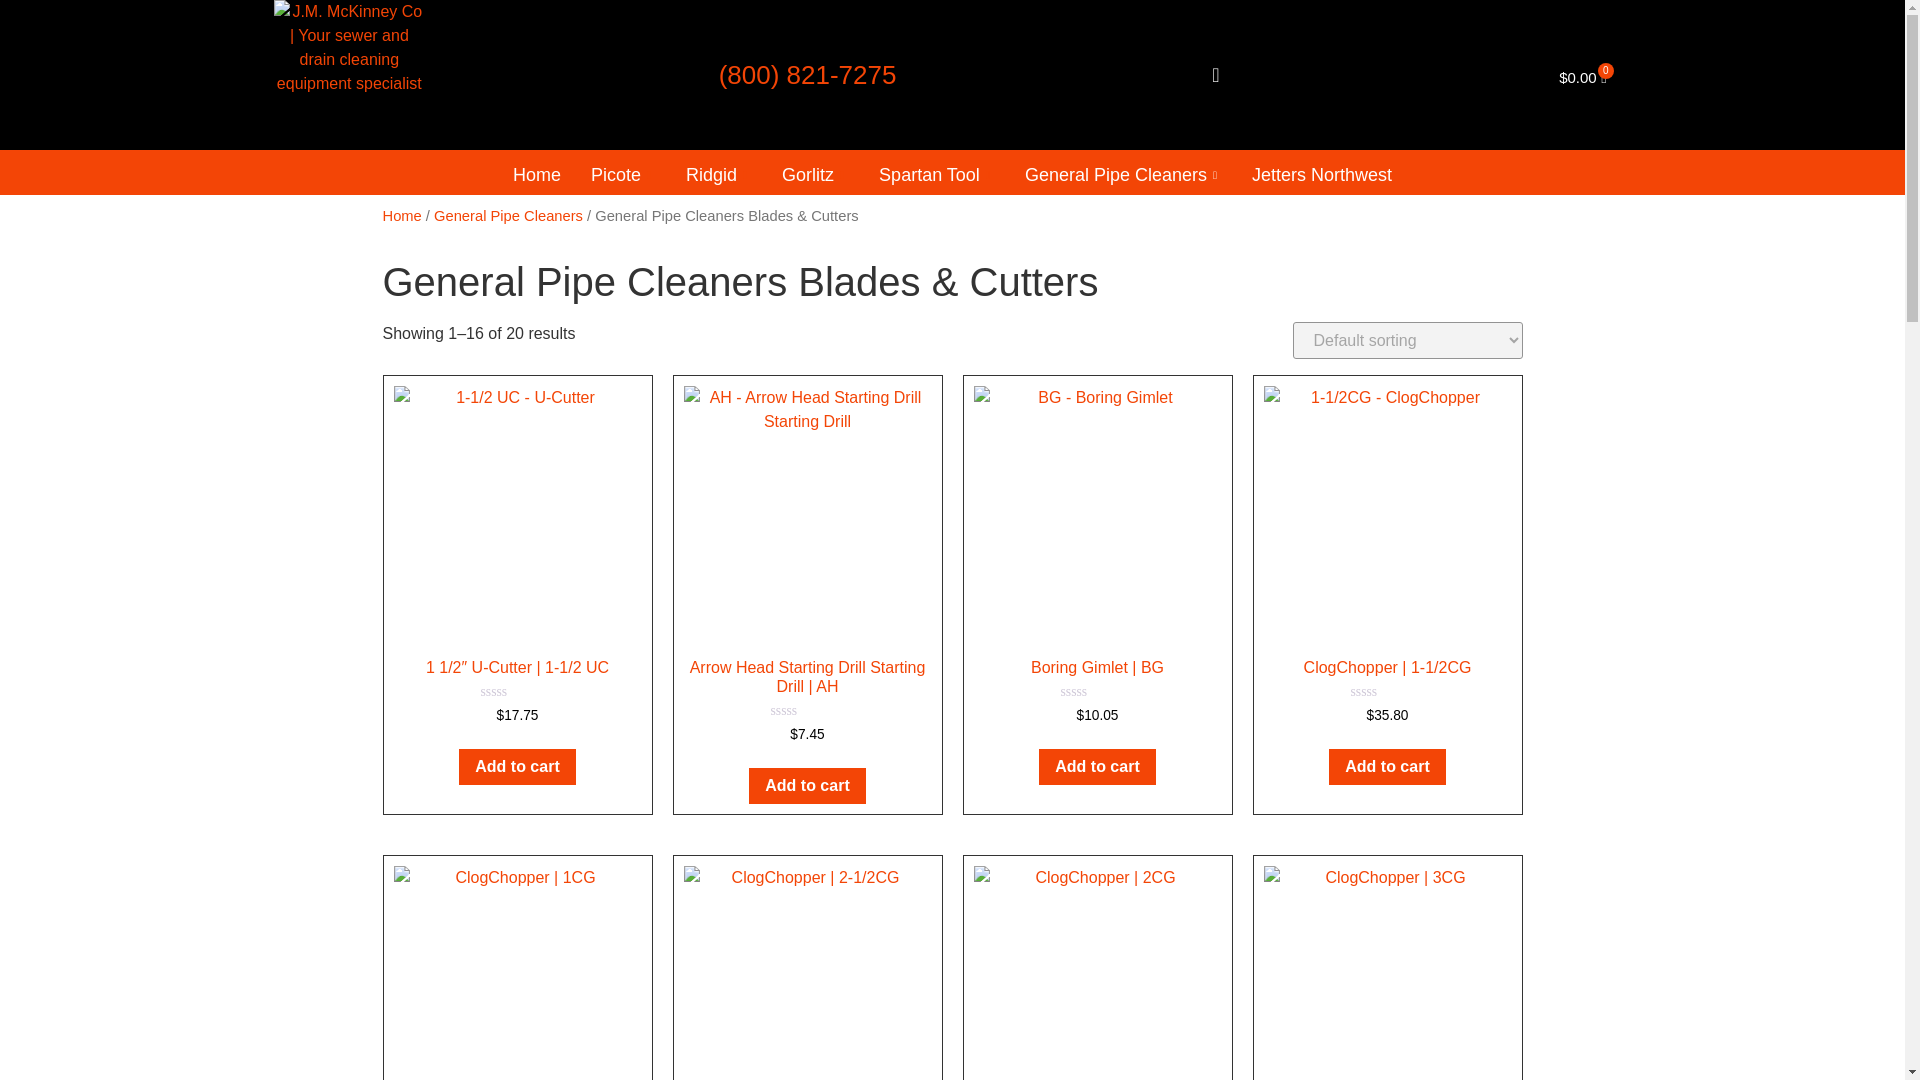 The image size is (1920, 1080). Describe the element at coordinates (718, 175) in the screenshot. I see `Ridgid` at that location.